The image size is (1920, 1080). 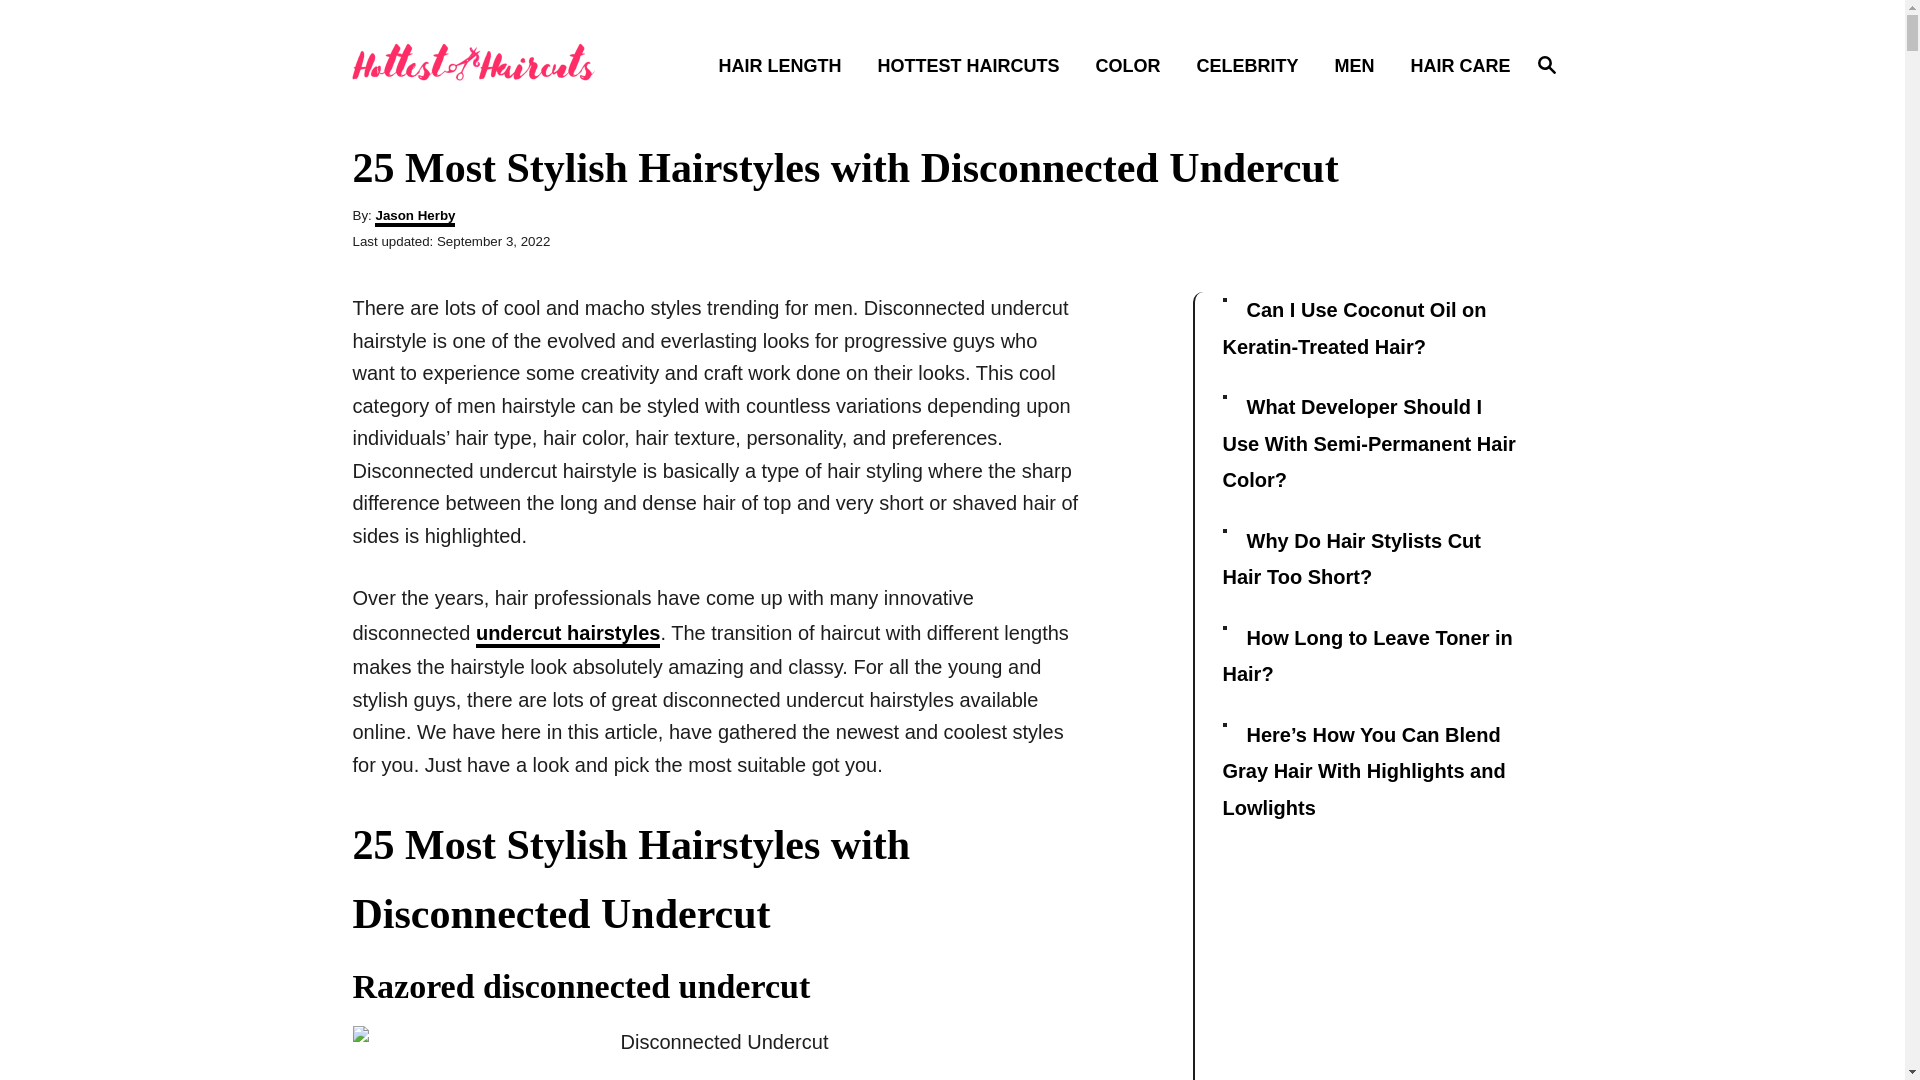 What do you see at coordinates (974, 64) in the screenshot?
I see `Why Do Hair Stylists Cut Hair Too Short?` at bounding box center [974, 64].